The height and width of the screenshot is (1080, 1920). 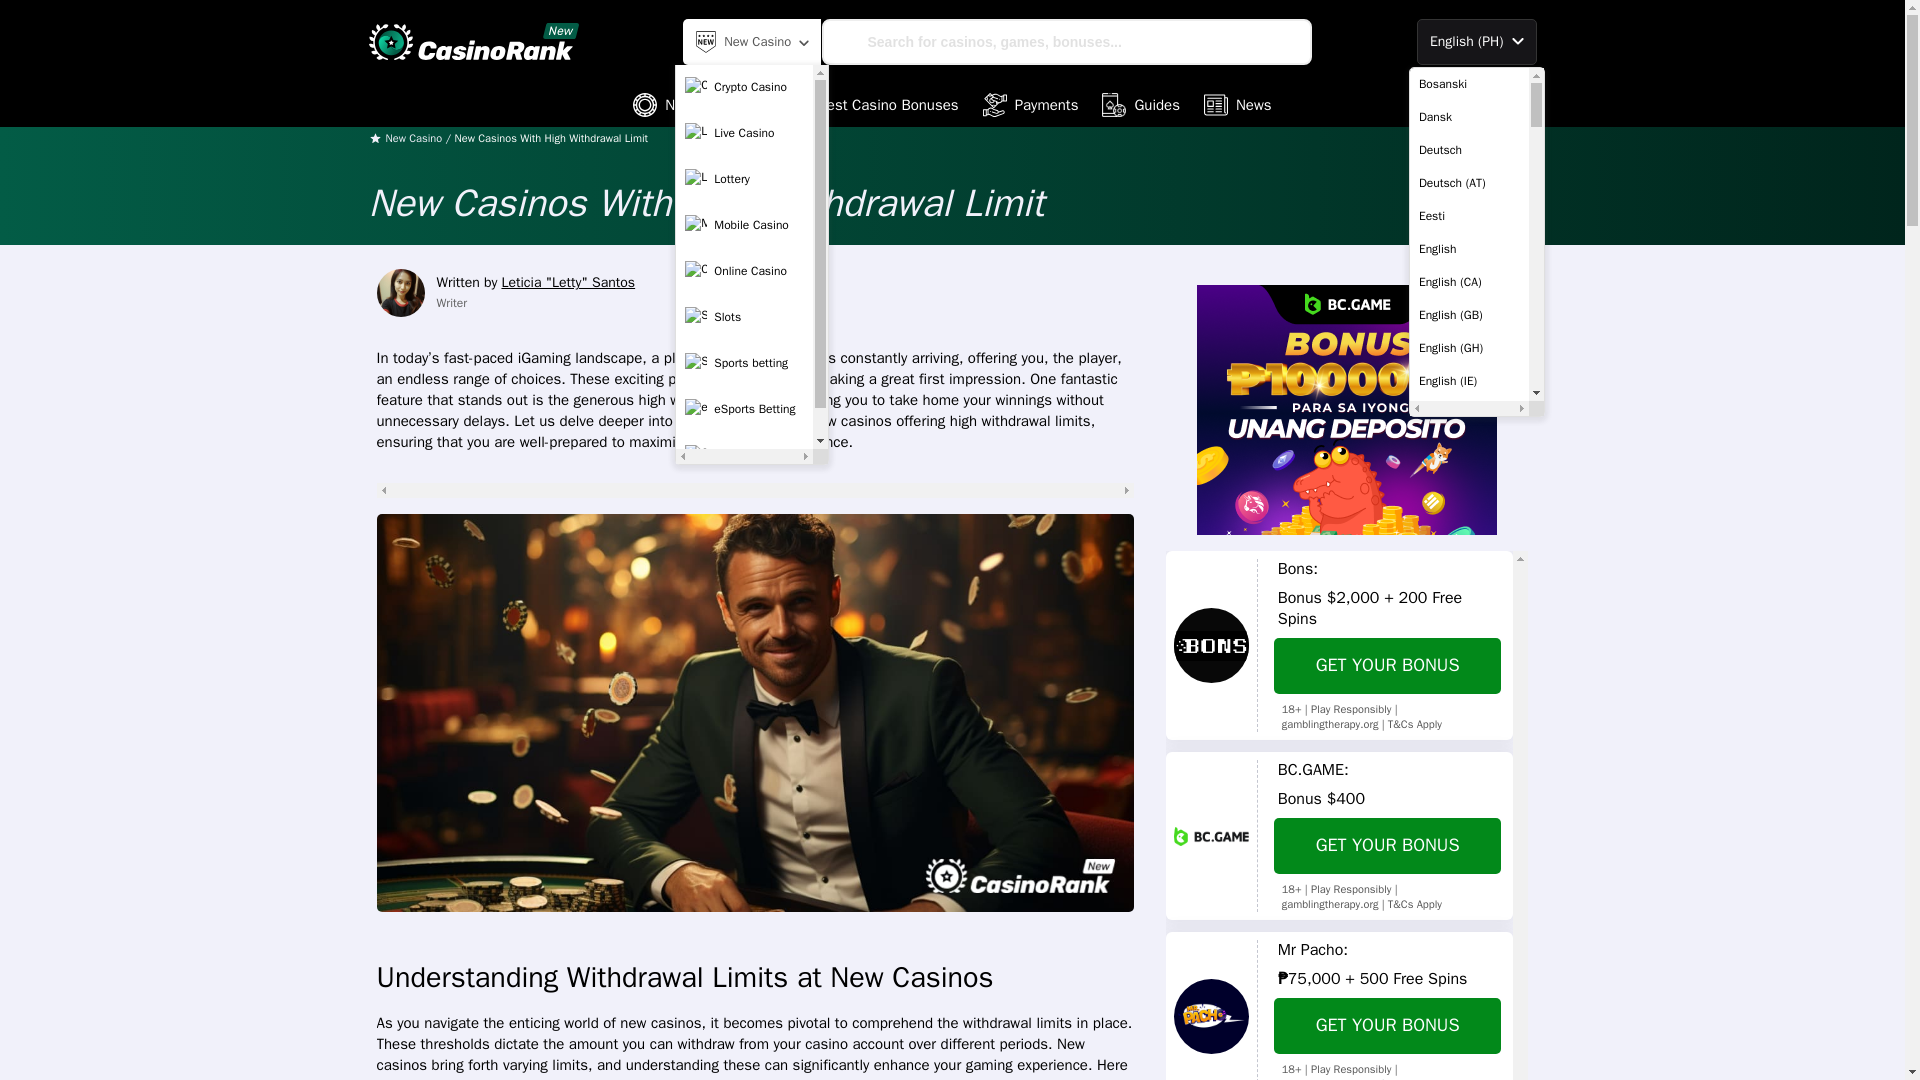 I want to click on Dansk, so click(x=1468, y=116).